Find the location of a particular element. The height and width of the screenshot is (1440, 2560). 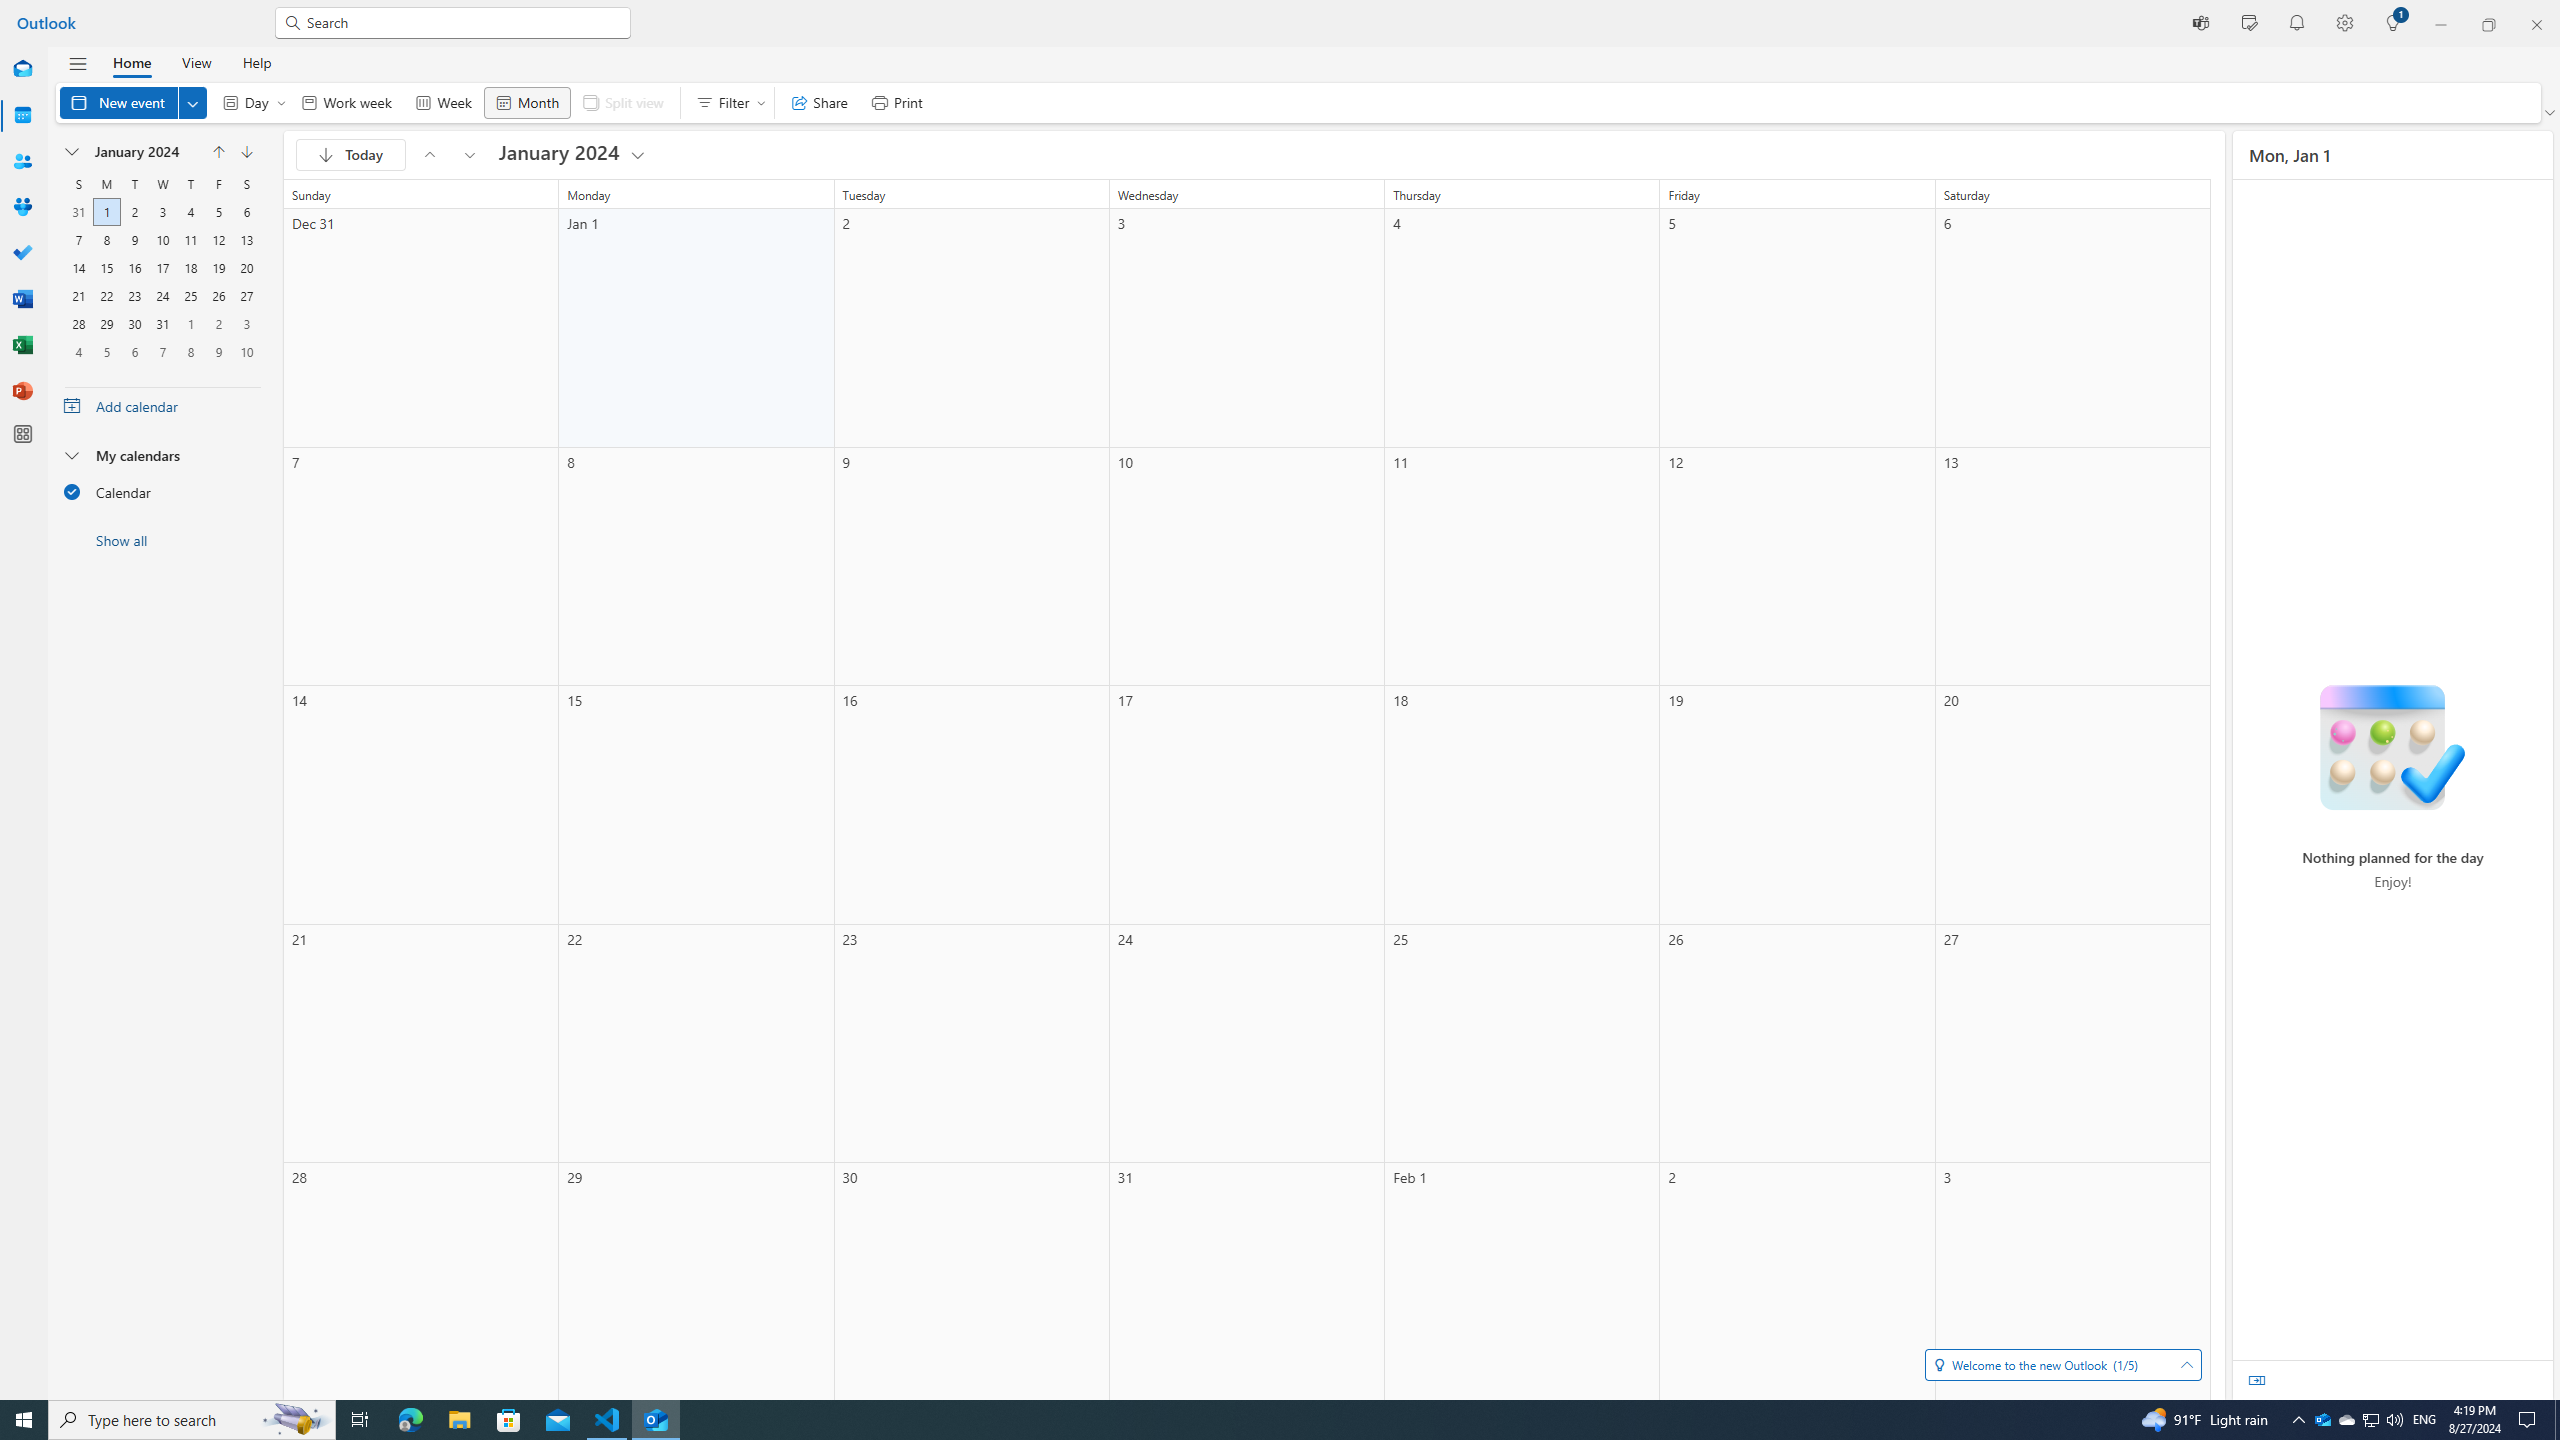

Share is located at coordinates (819, 102).